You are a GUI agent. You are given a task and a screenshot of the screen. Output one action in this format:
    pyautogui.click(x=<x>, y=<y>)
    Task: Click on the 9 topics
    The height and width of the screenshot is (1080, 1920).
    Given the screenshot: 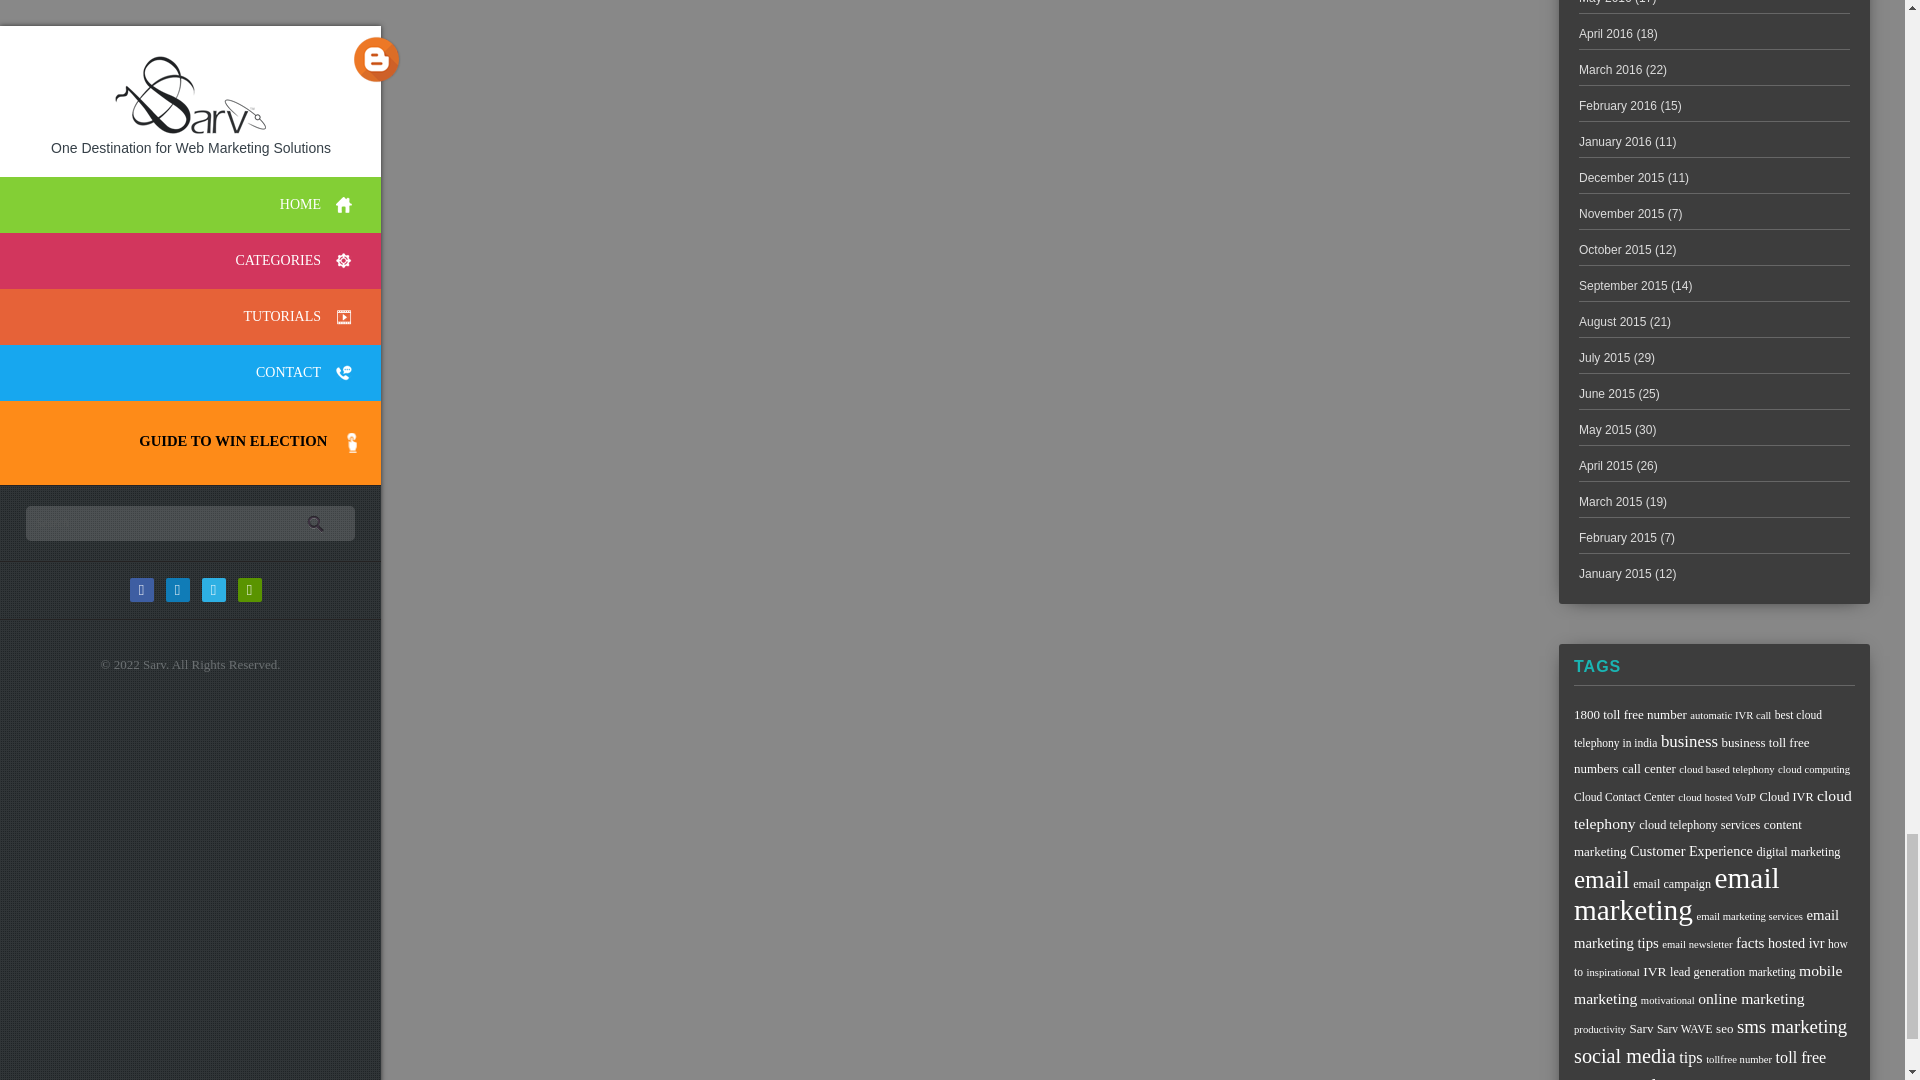 What is the action you would take?
    pyautogui.click(x=1698, y=728)
    